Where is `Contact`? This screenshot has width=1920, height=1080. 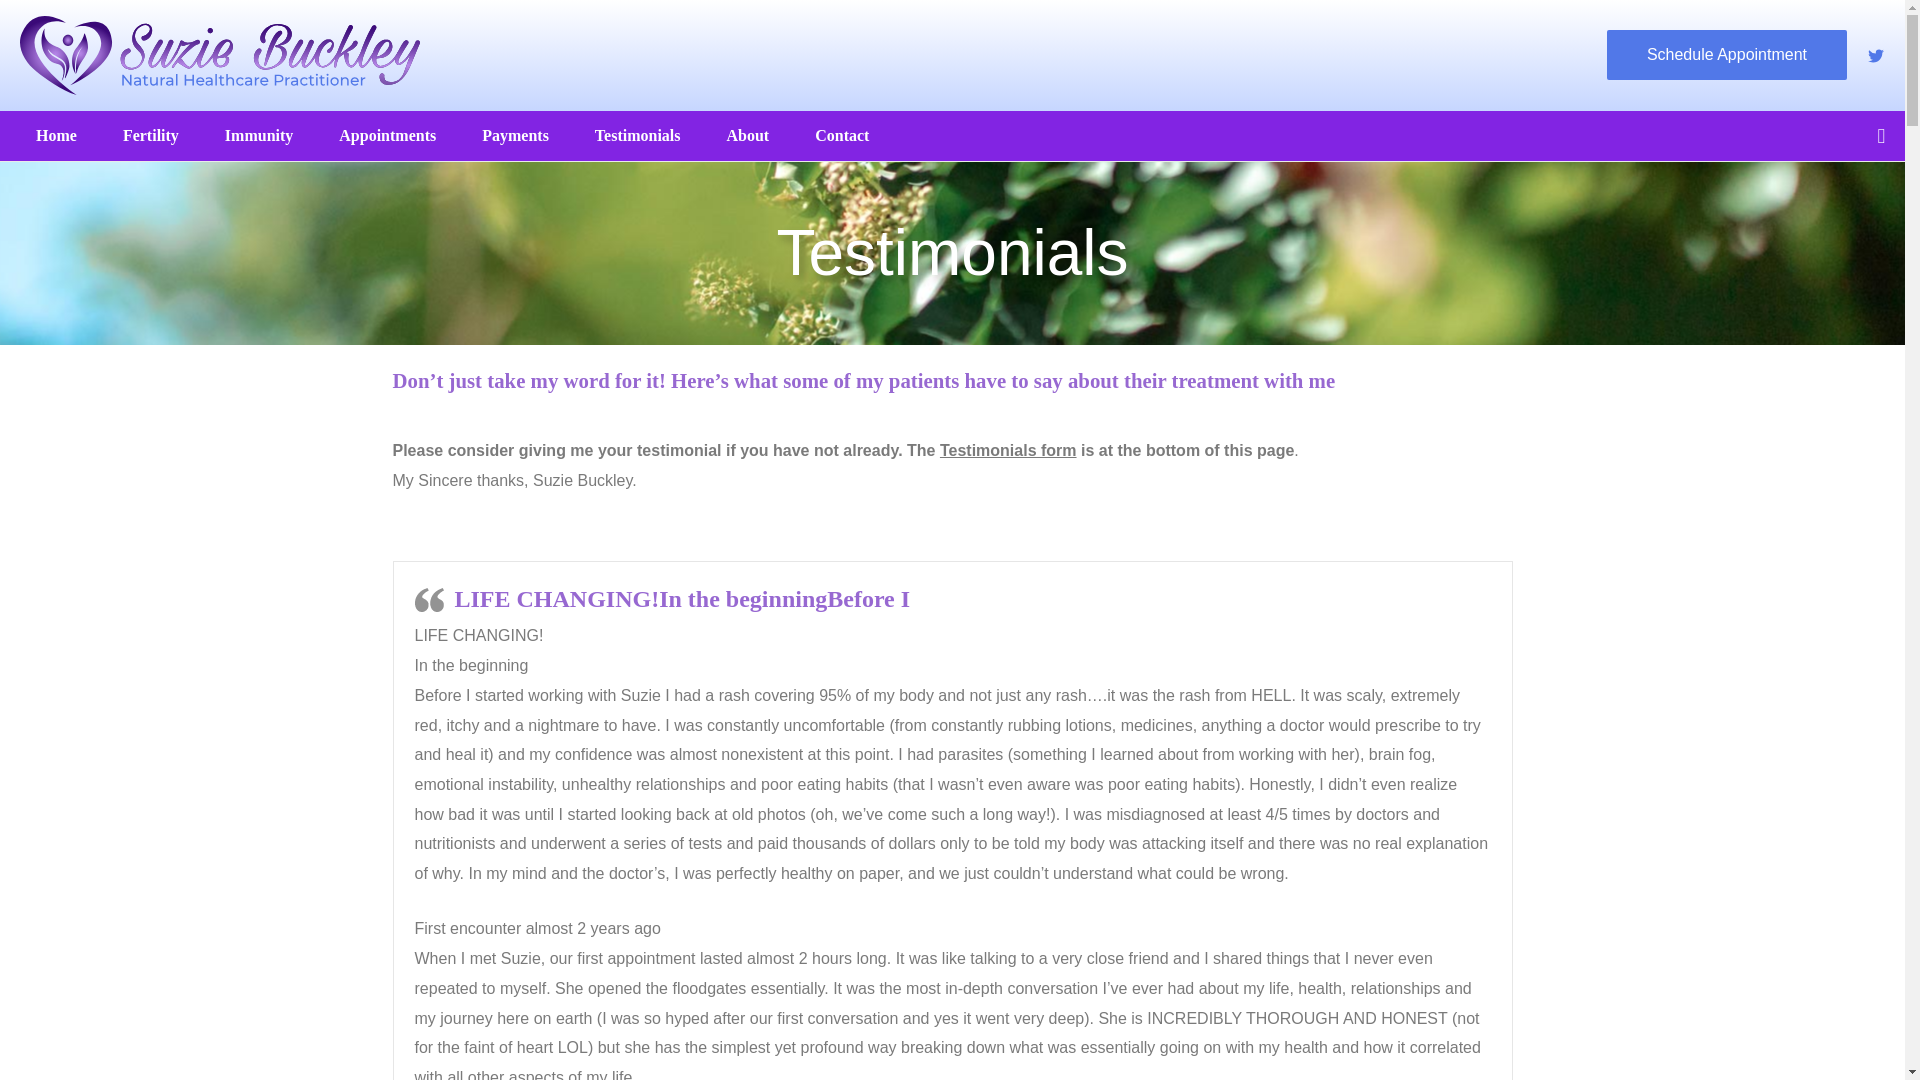 Contact is located at coordinates (848, 134).